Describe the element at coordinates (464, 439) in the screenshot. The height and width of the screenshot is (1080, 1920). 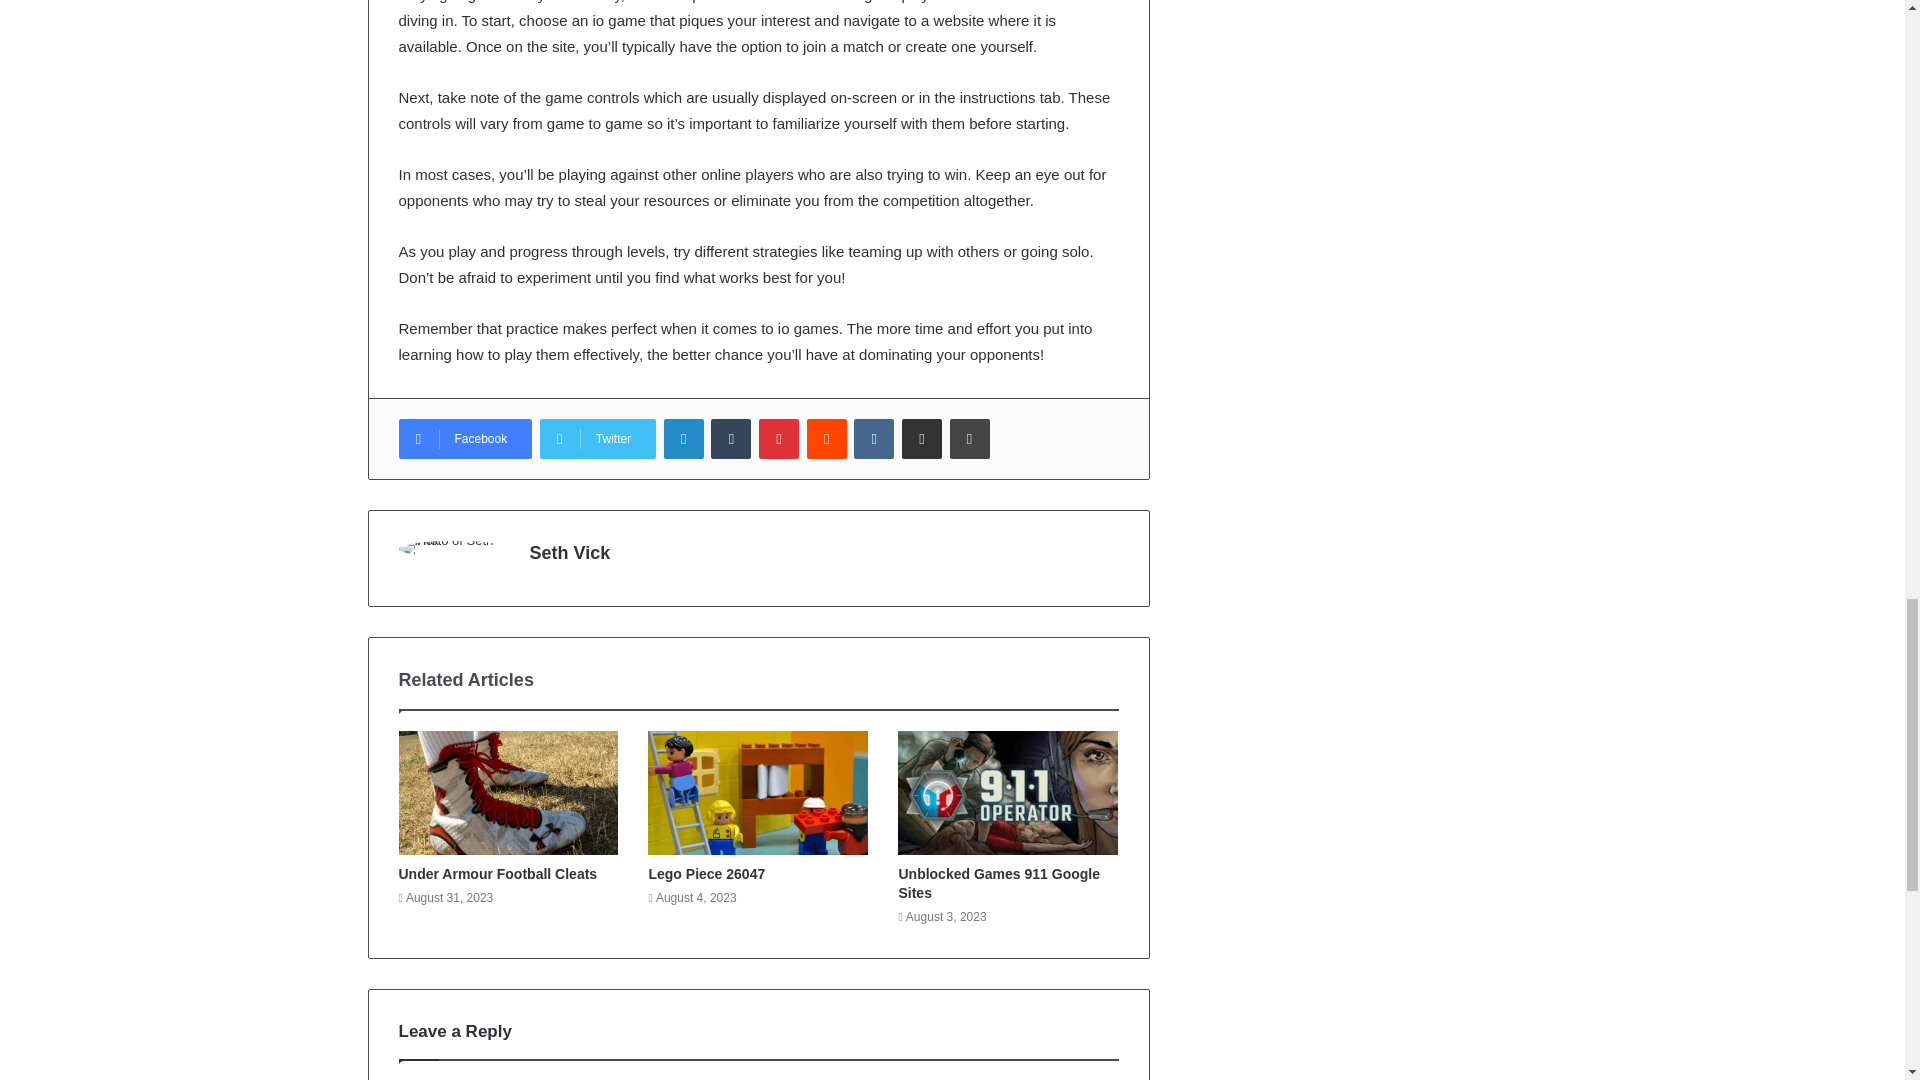
I see `Facebook` at that location.